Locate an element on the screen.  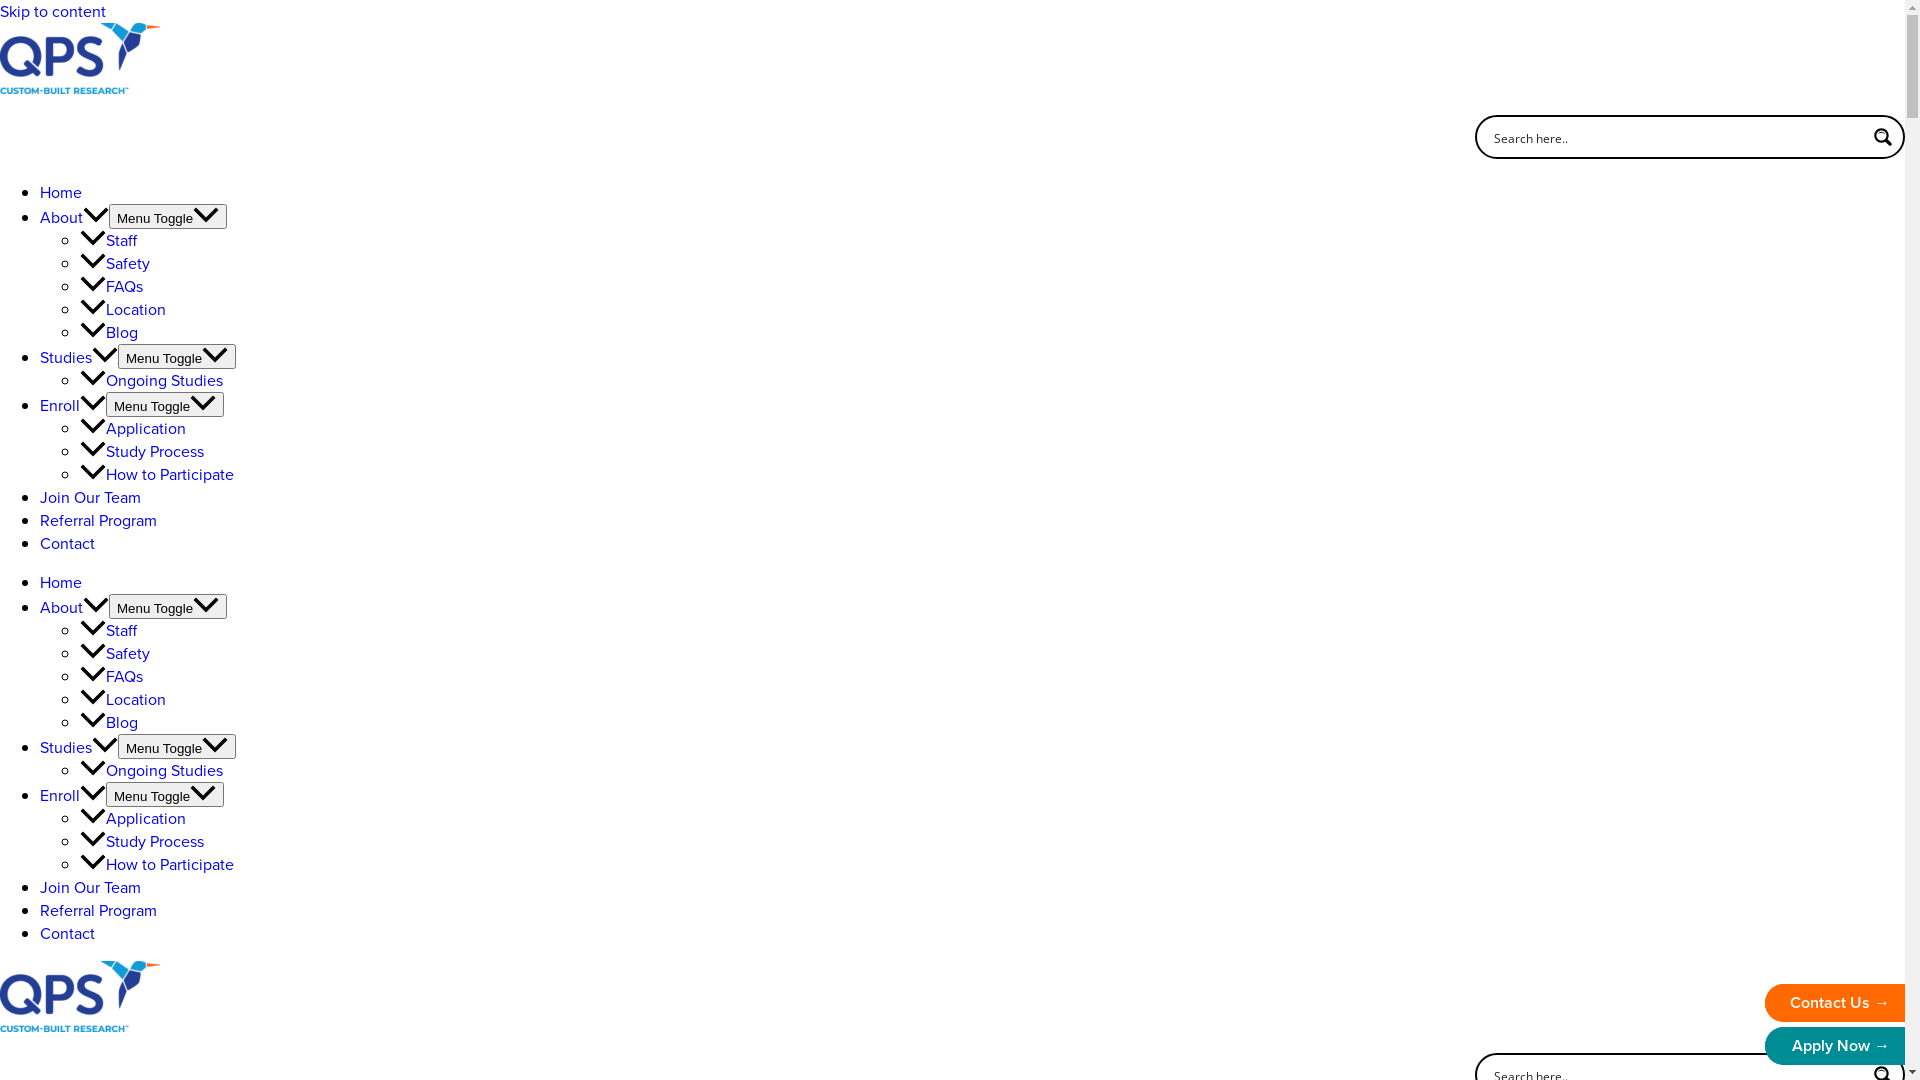
Home is located at coordinates (61, 582).